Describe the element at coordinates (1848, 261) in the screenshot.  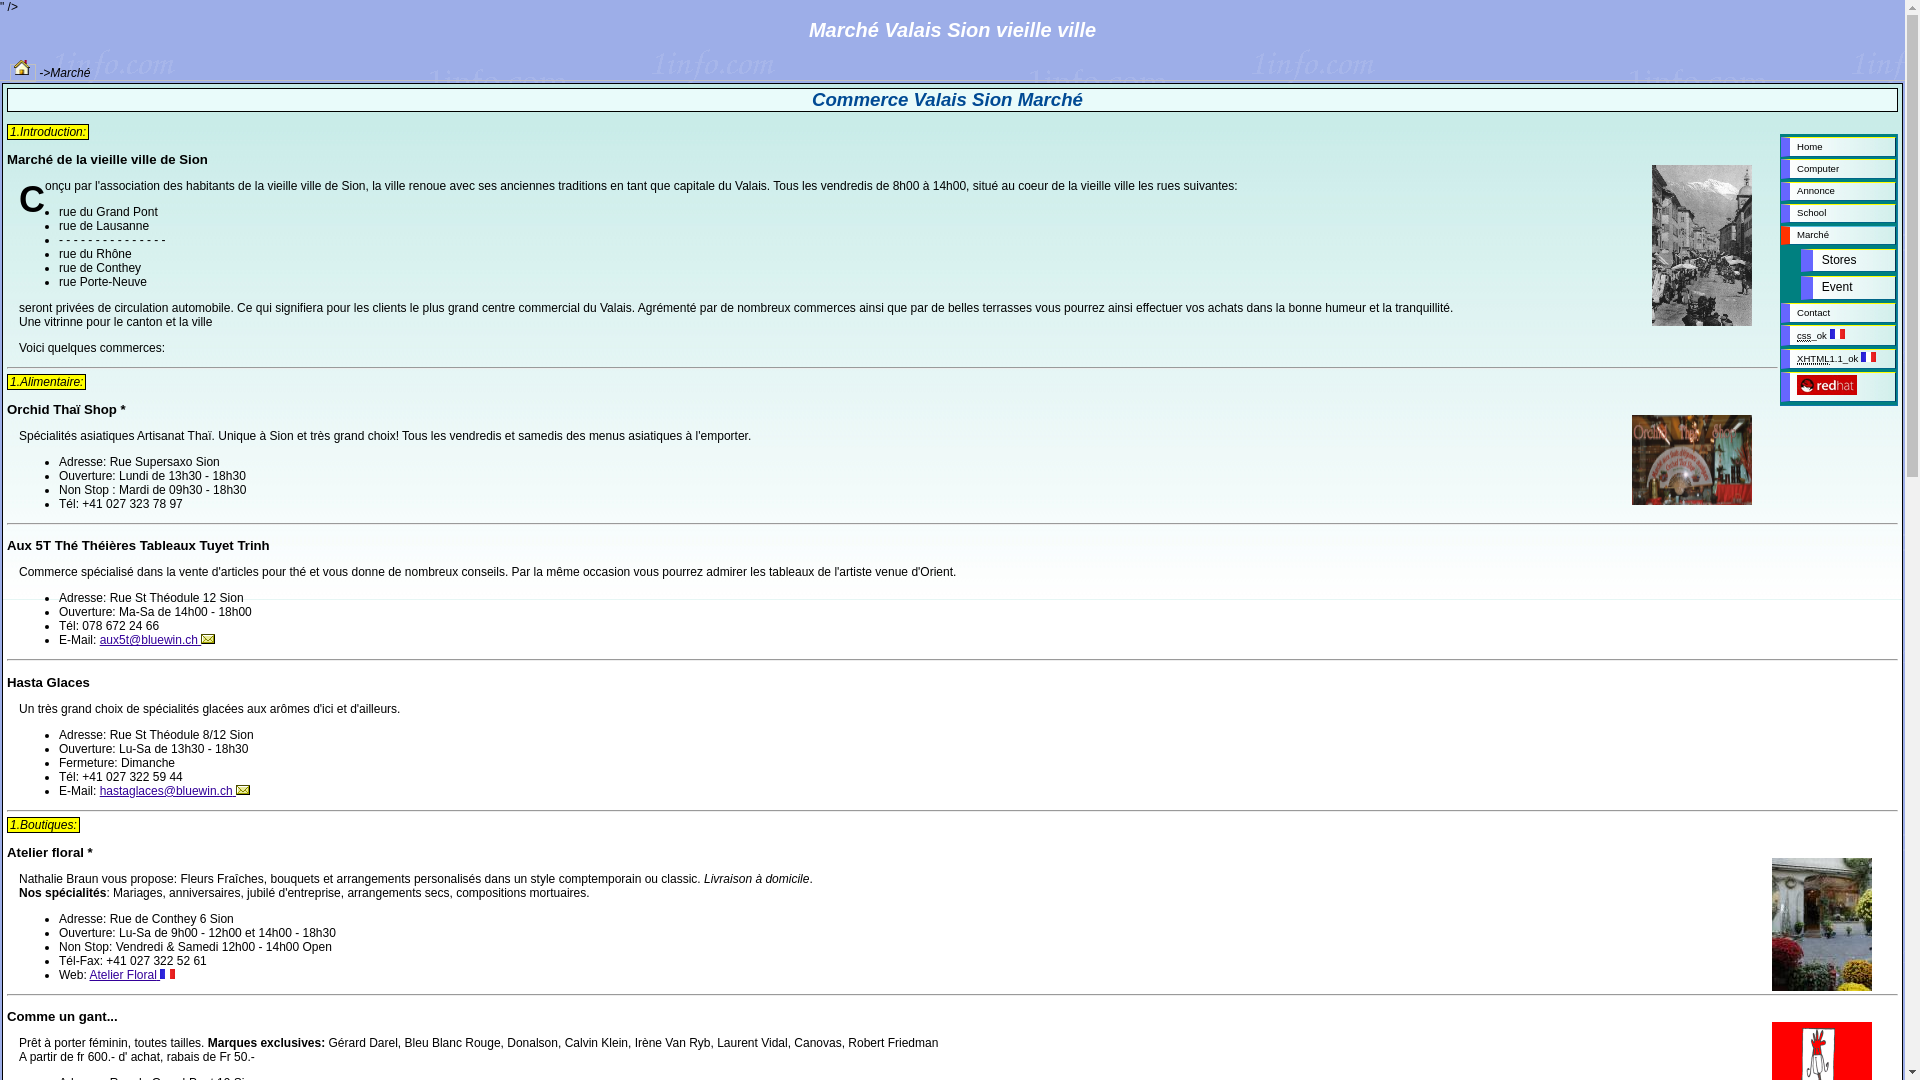
I see `Stores` at that location.